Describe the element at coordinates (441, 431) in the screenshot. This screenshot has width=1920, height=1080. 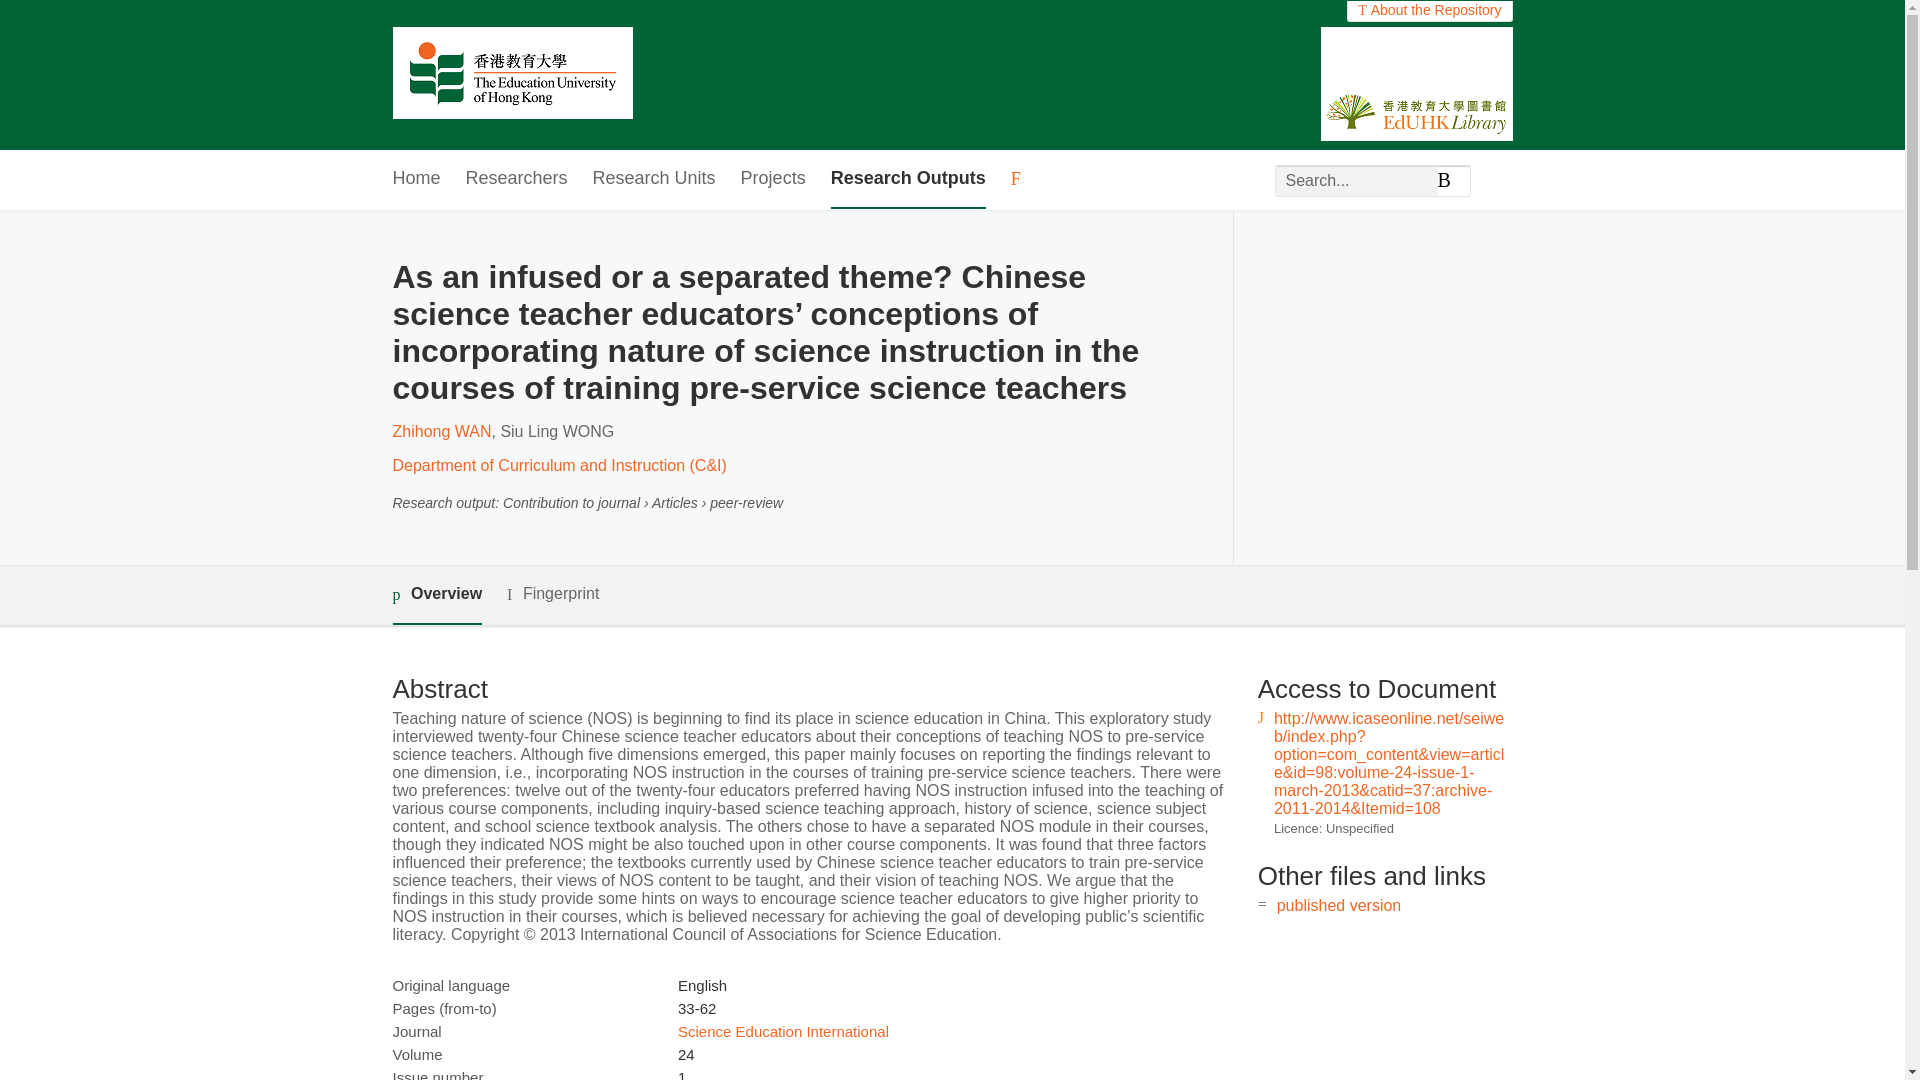
I see `Zhihong WAN` at that location.